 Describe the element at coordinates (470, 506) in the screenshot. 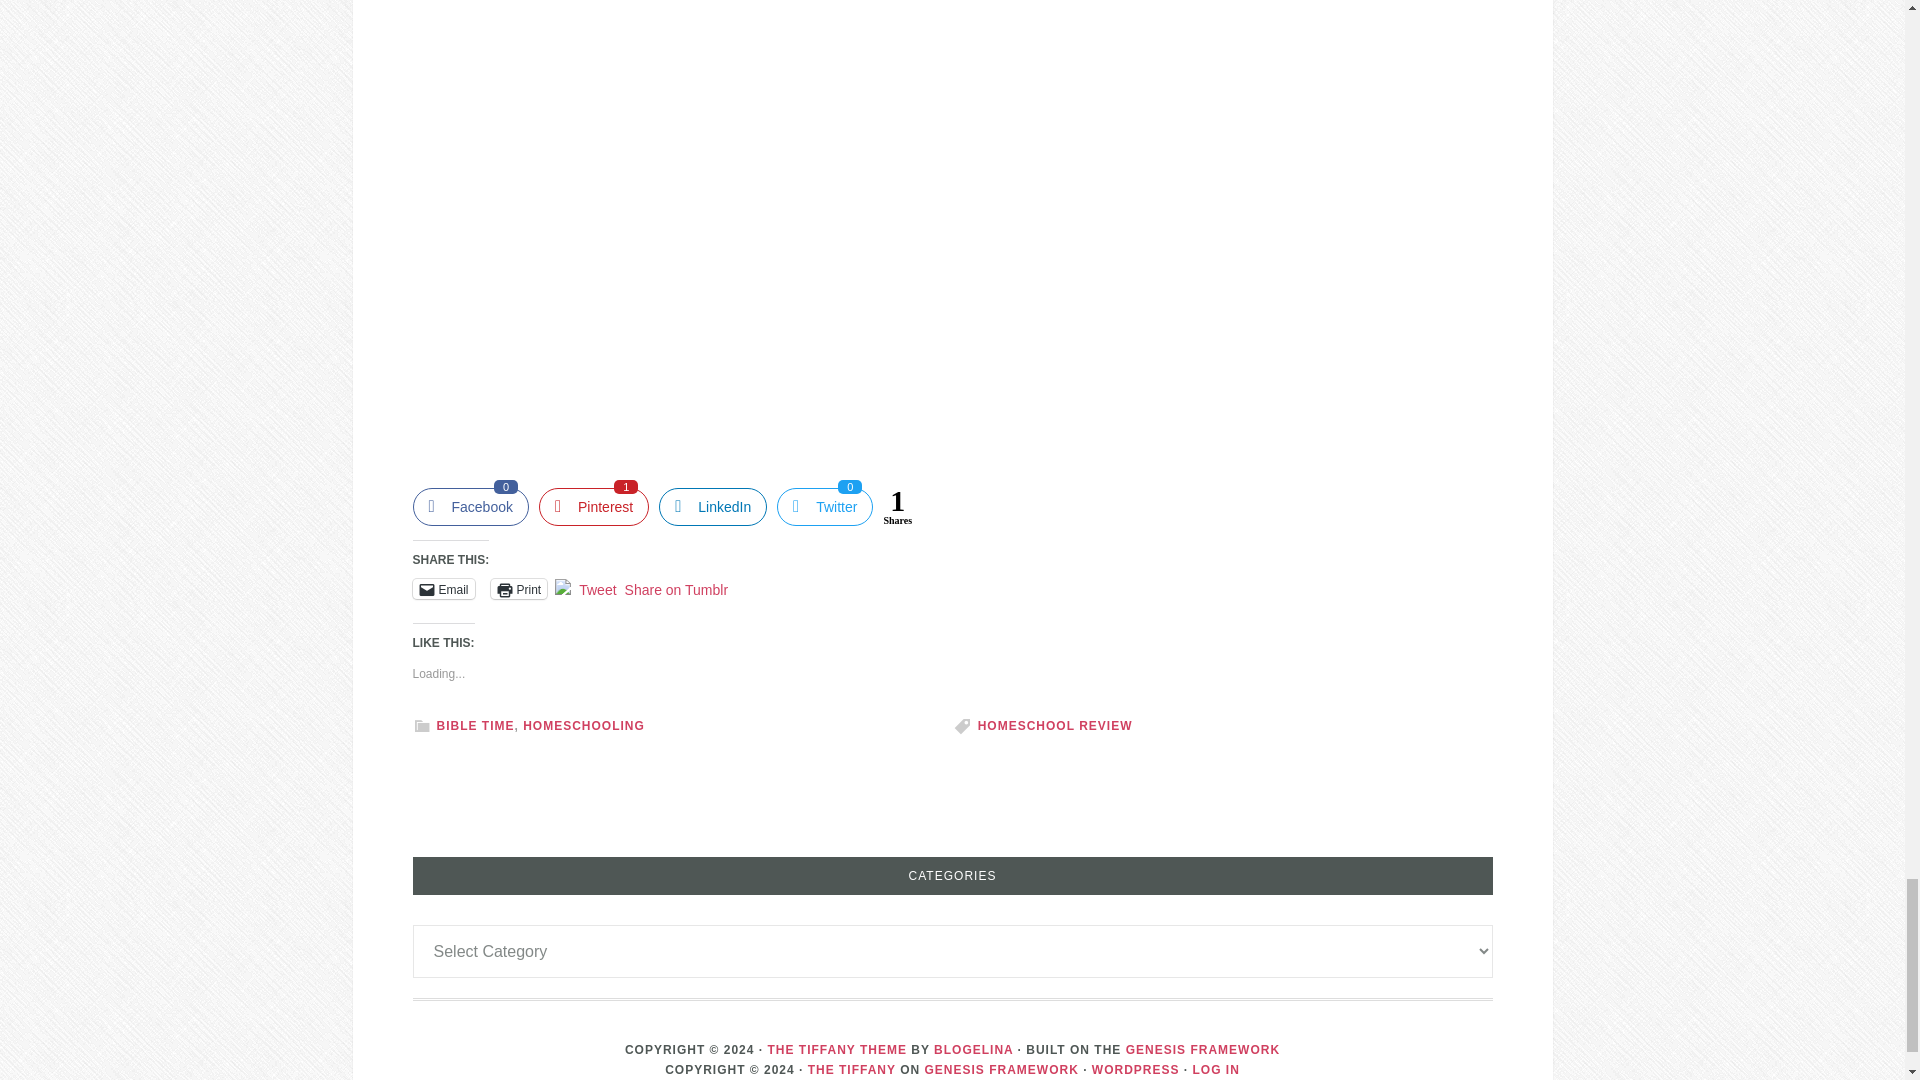

I see `Genesis Framework` at that location.